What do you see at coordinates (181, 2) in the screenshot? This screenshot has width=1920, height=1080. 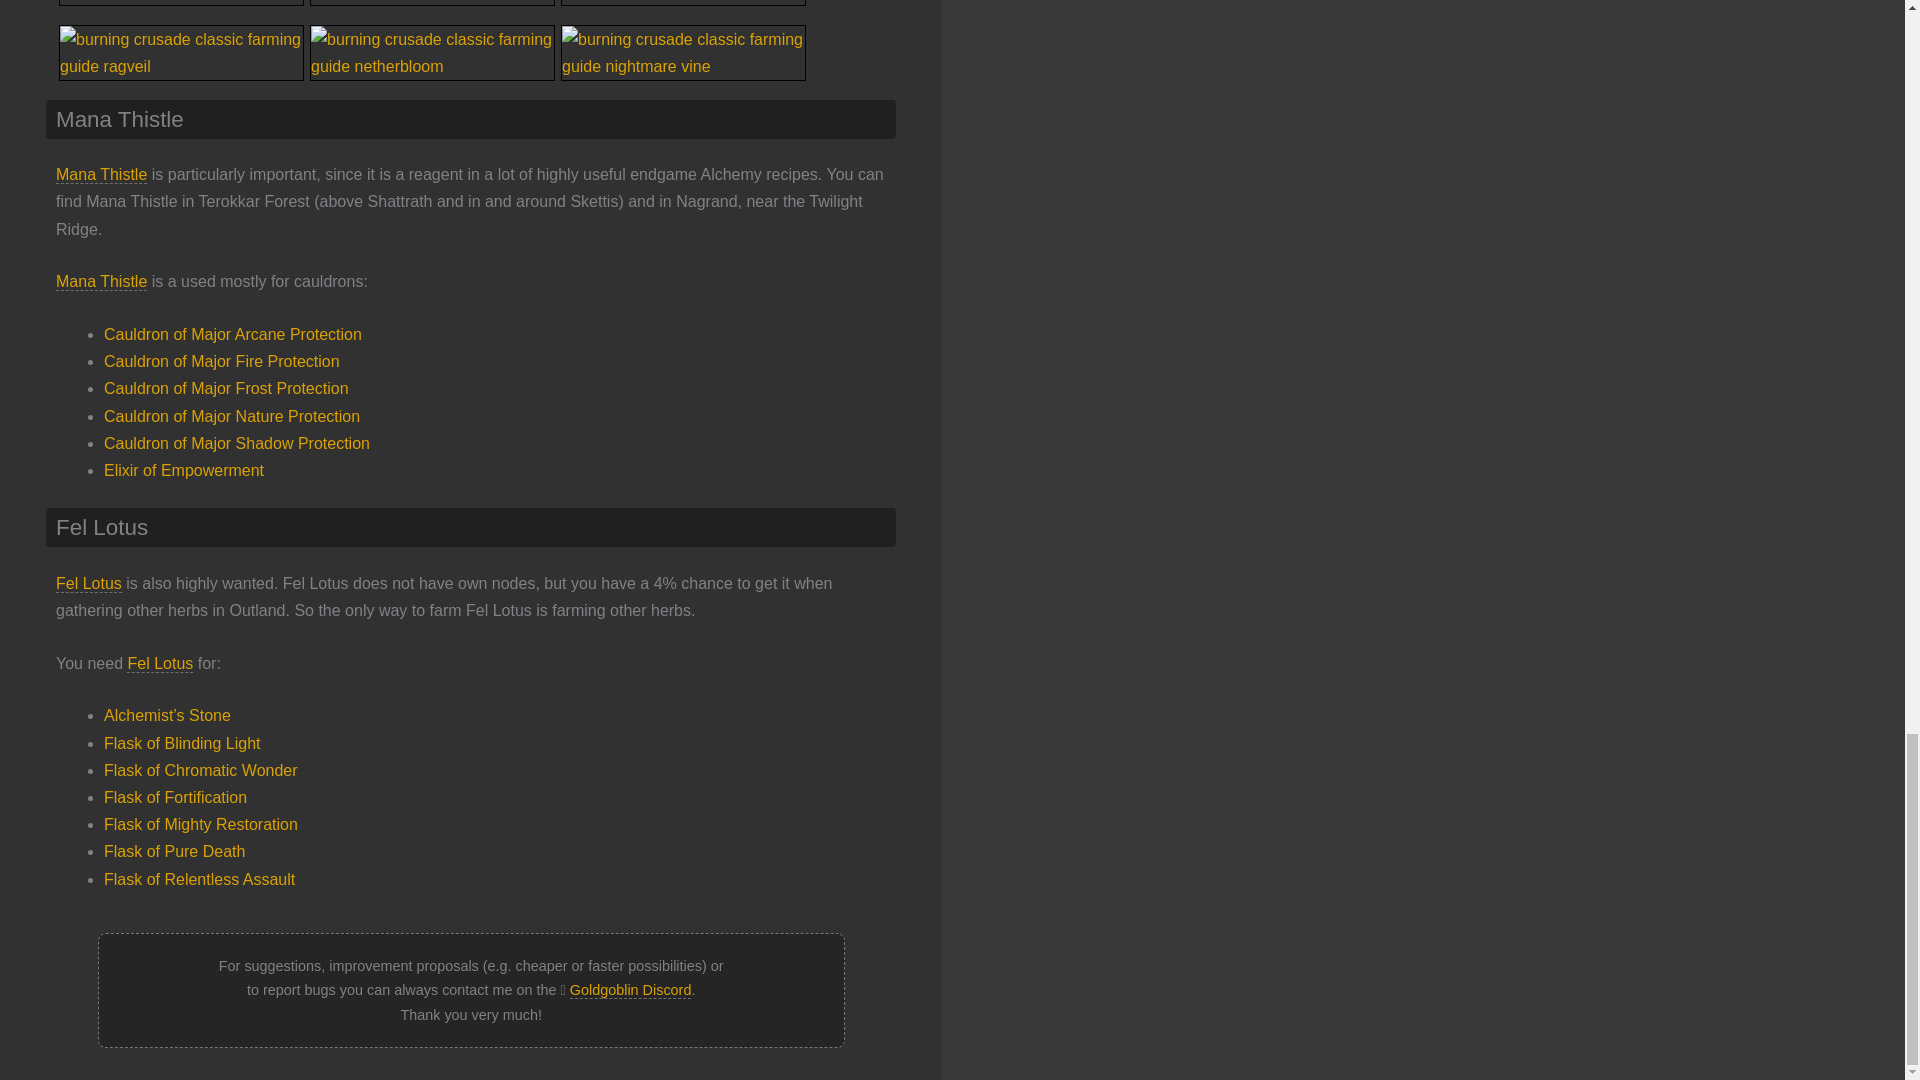 I see `Herbalism - Burning Crusade Classic 3` at bounding box center [181, 2].